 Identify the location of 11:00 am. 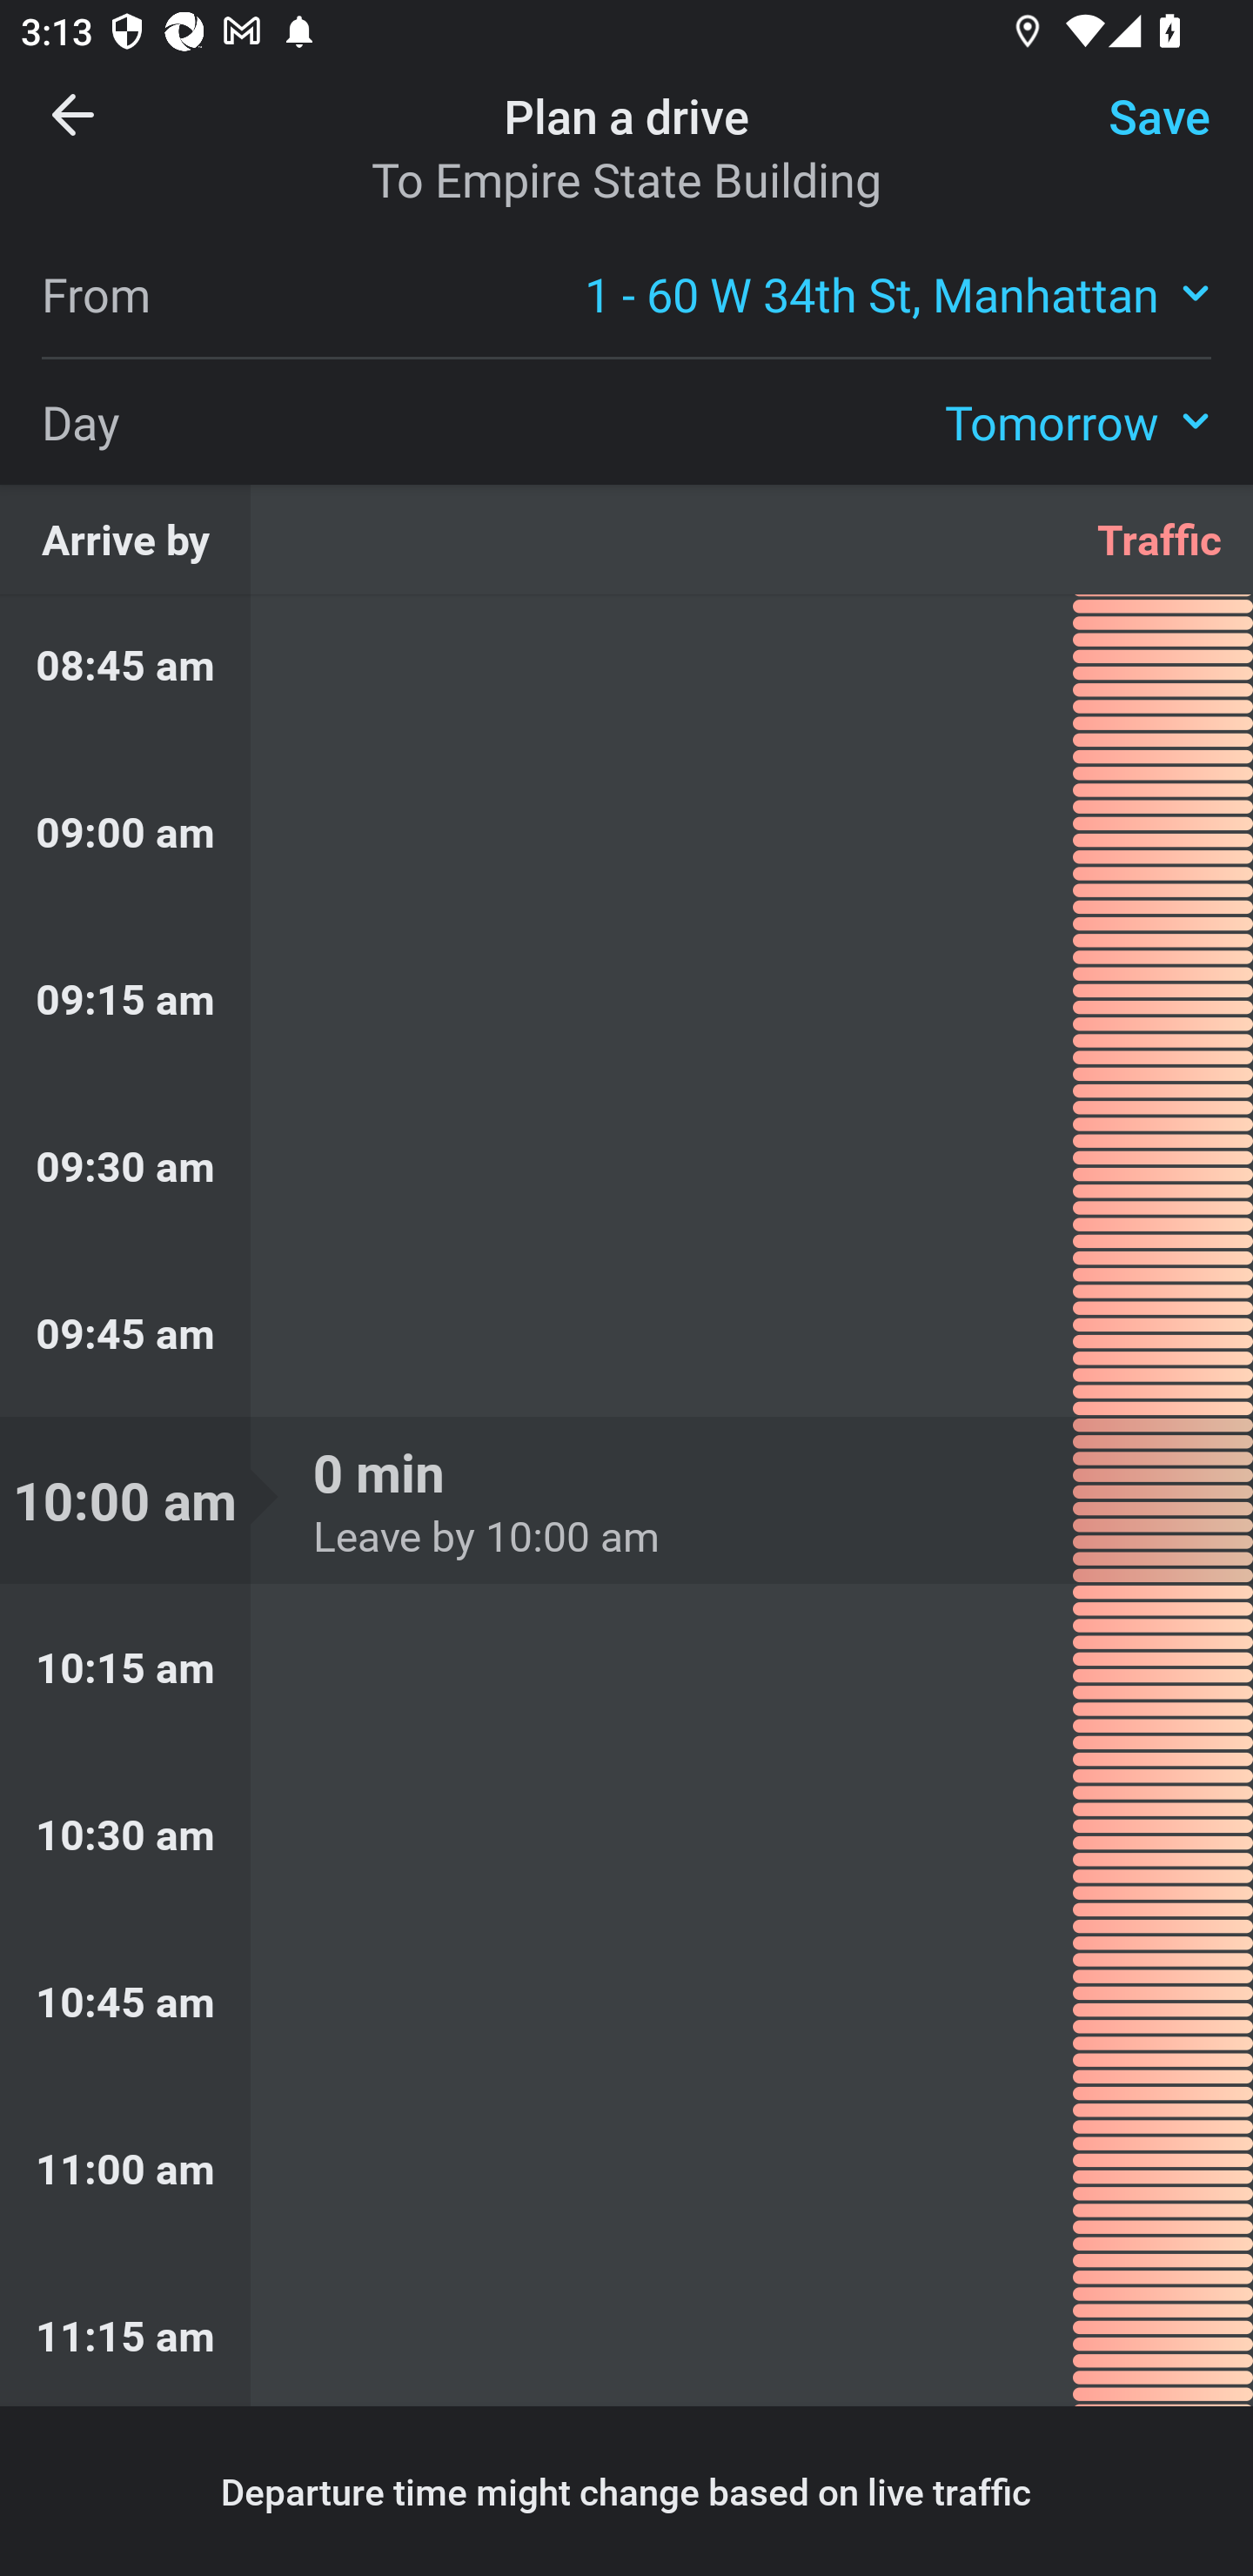
(626, 2167).